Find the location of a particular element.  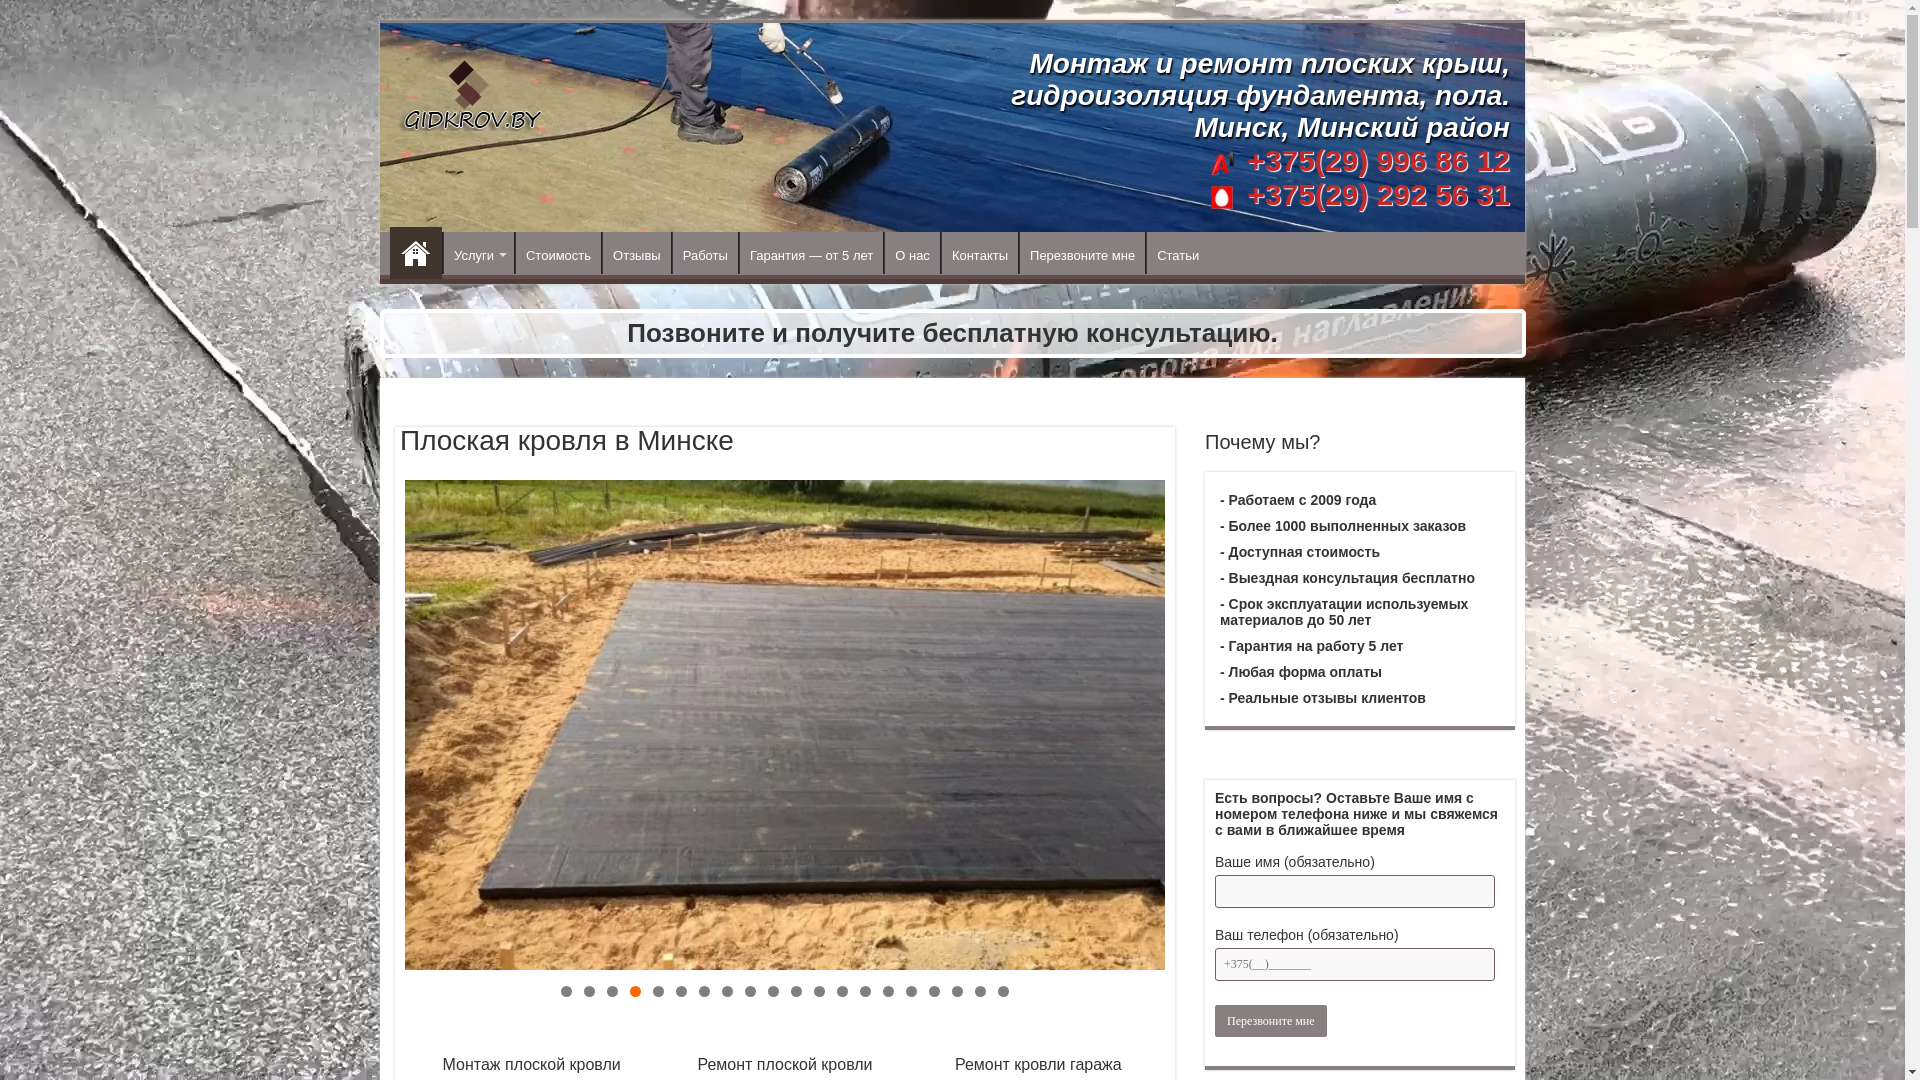

+375(29) 292 56 31 is located at coordinates (1374, 194).